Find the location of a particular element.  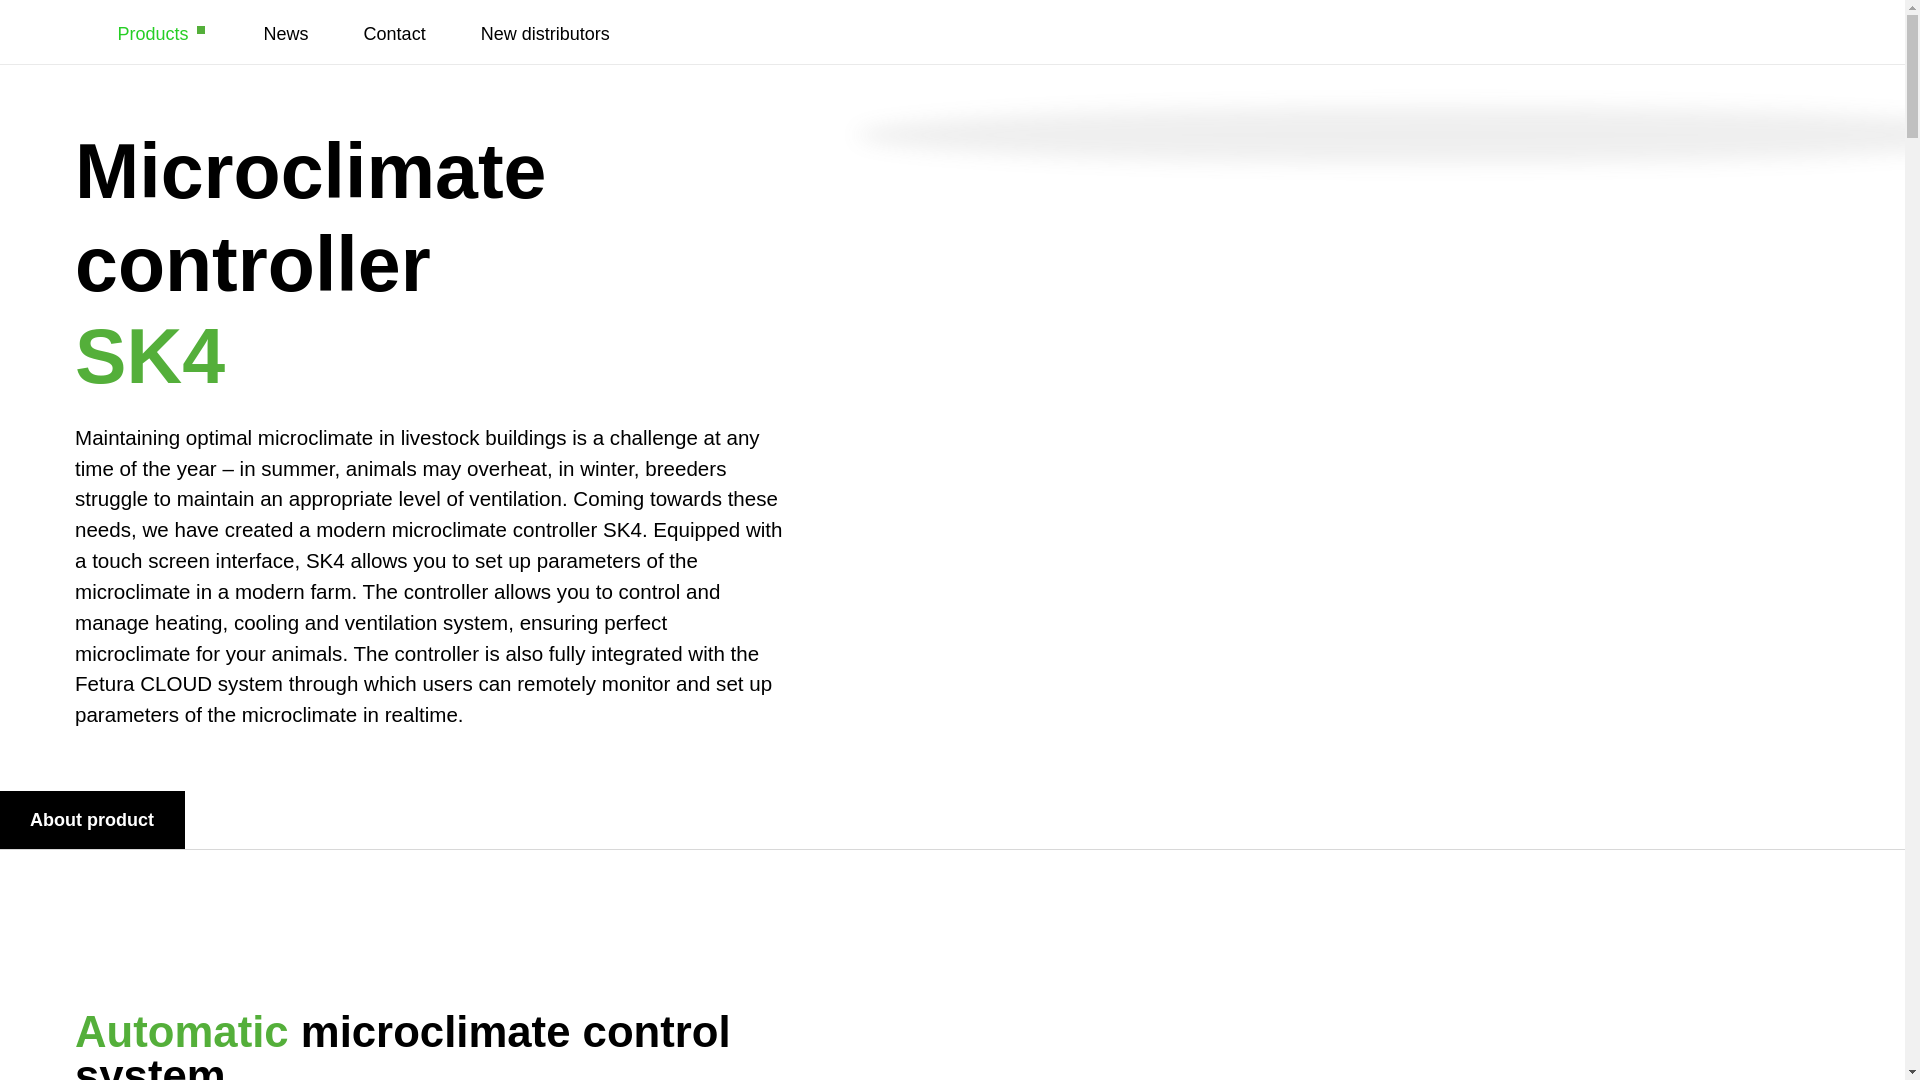

Contact is located at coordinates (395, 34).